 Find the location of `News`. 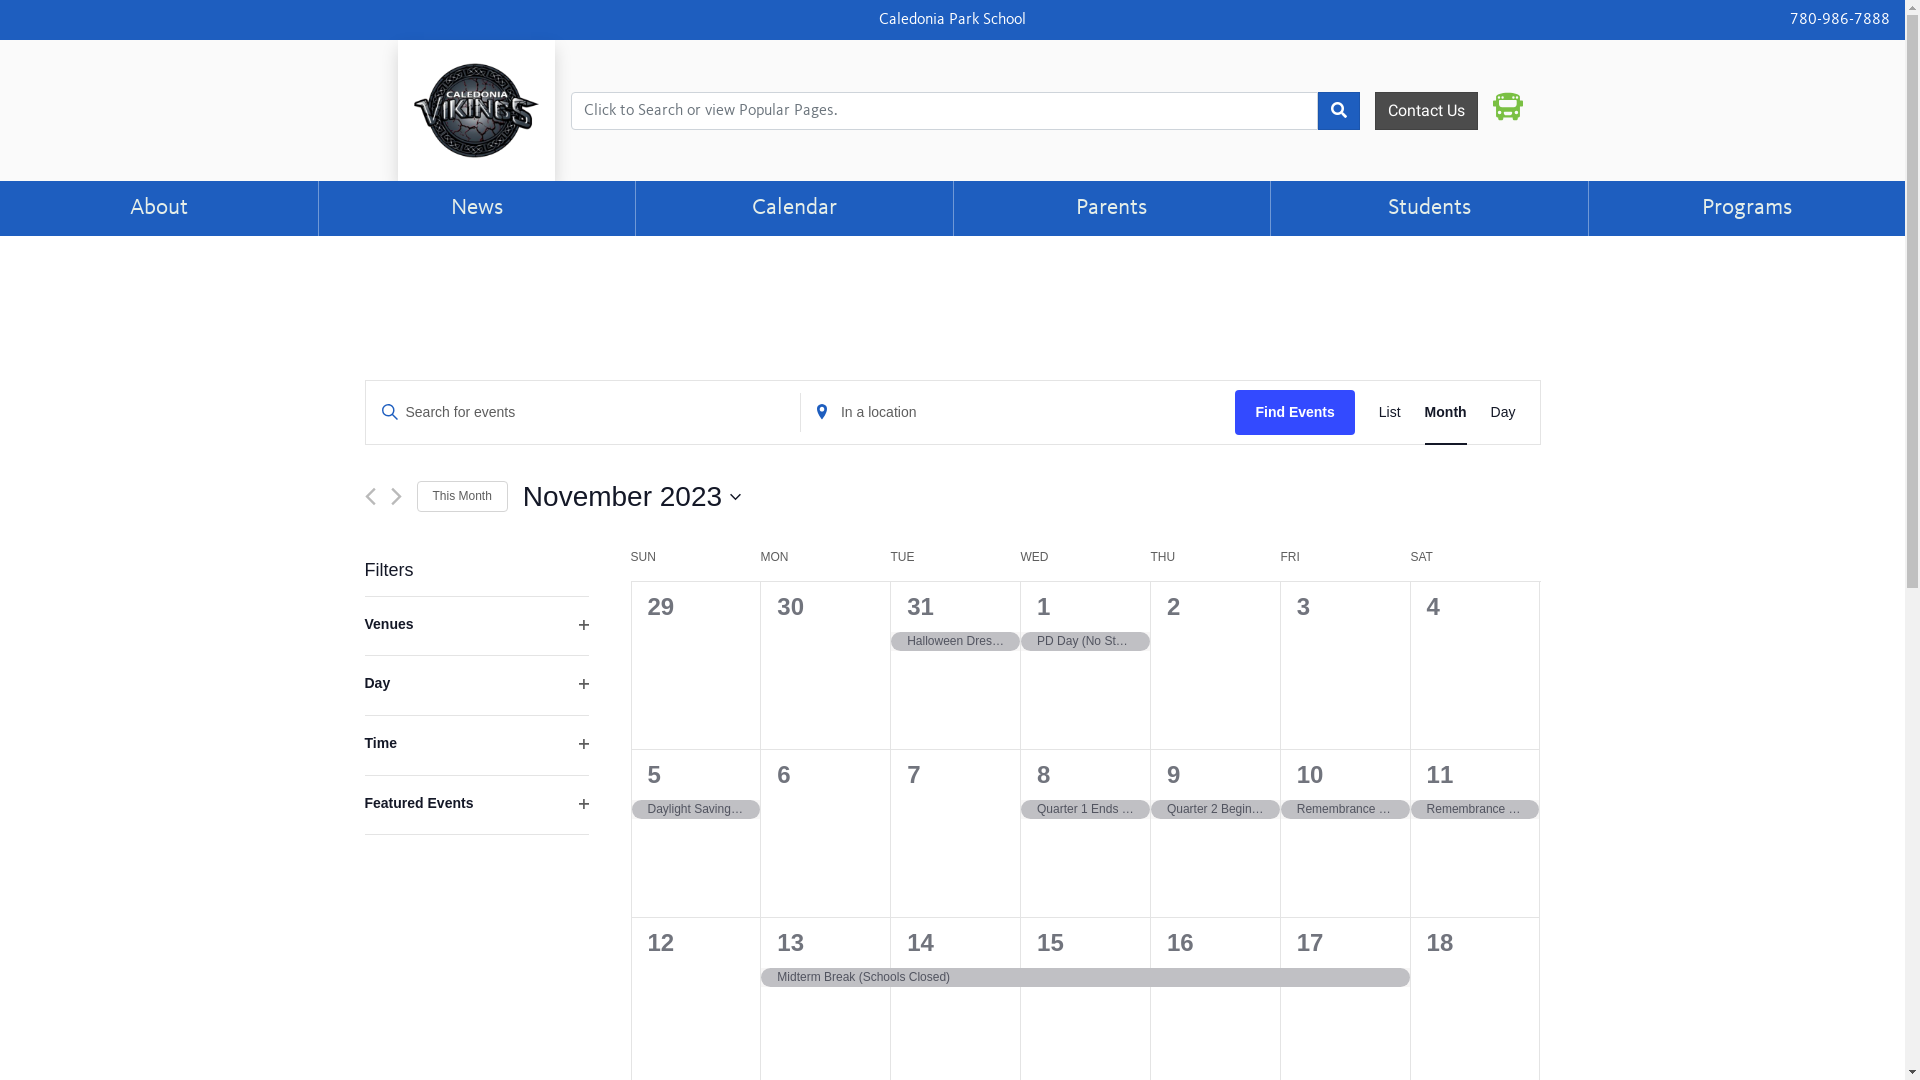

News is located at coordinates (477, 208).